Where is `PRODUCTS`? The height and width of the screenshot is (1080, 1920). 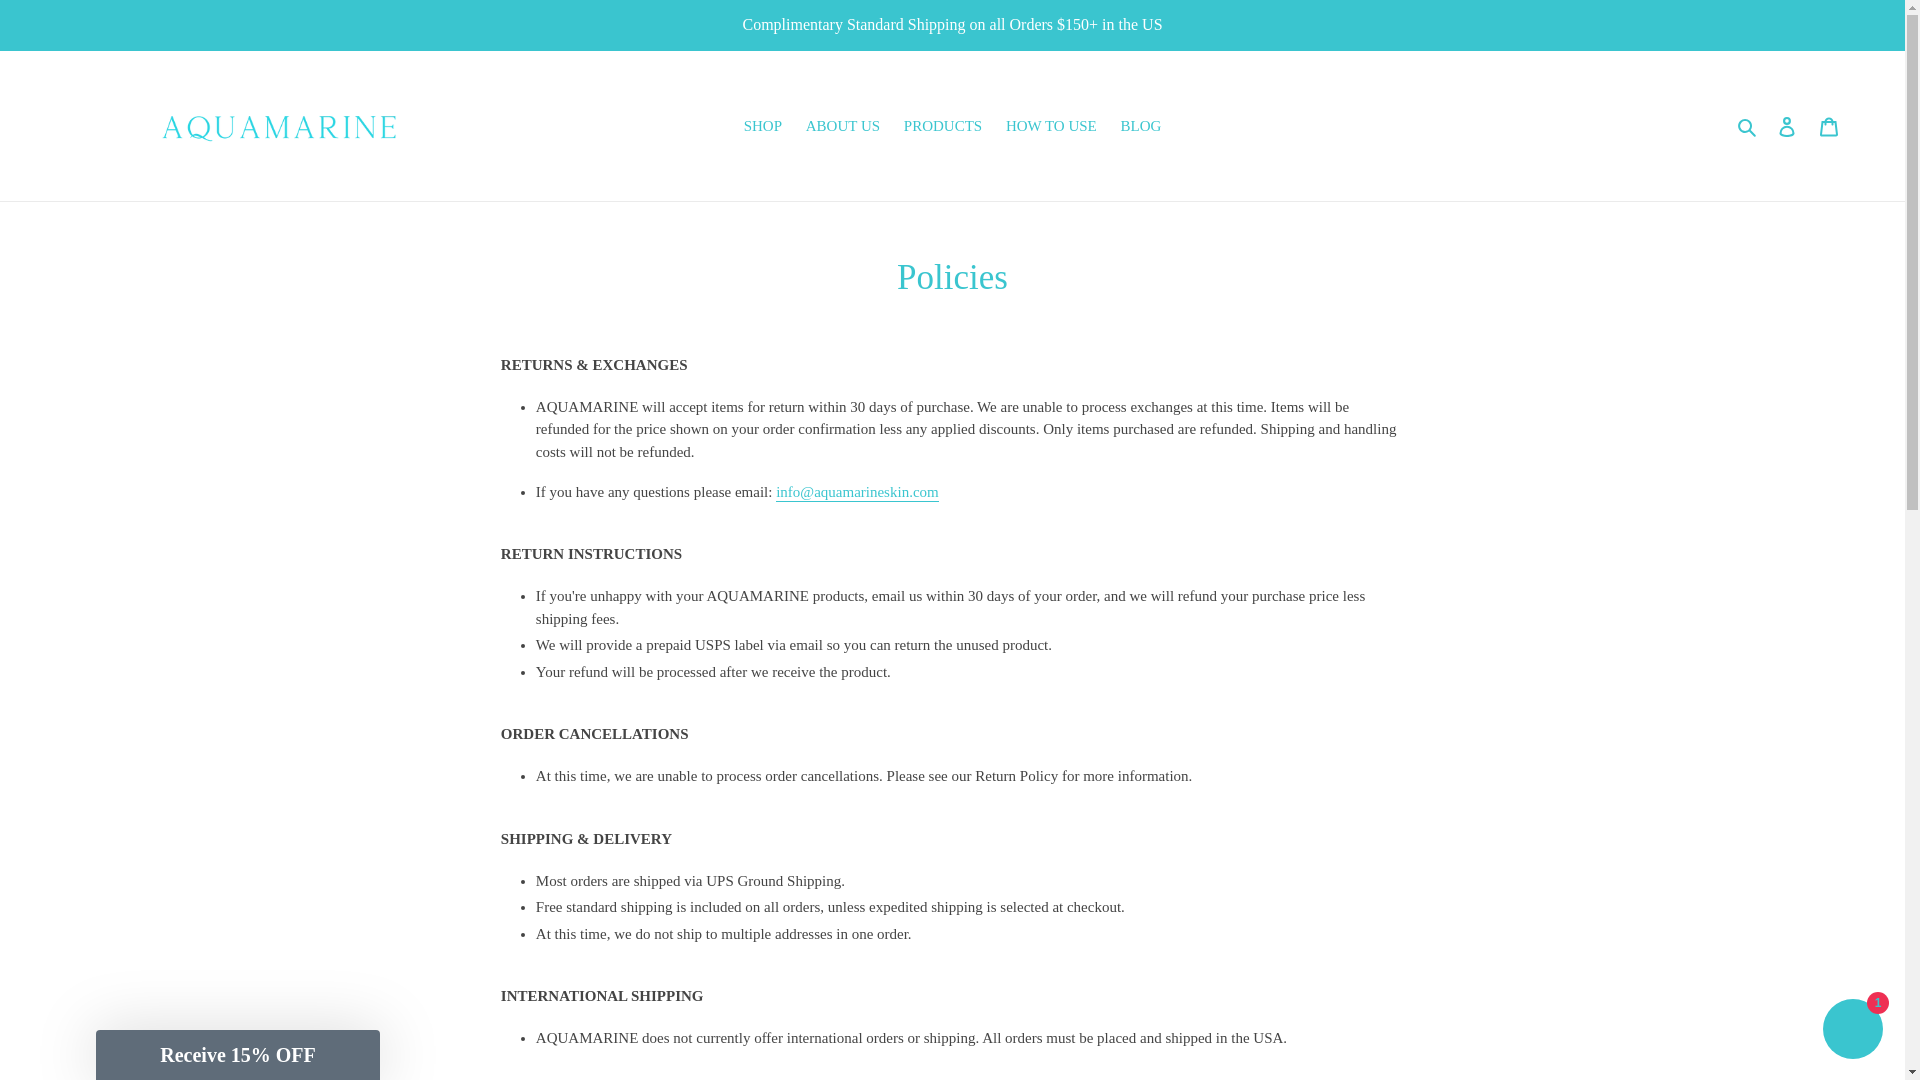
PRODUCTS is located at coordinates (943, 126).